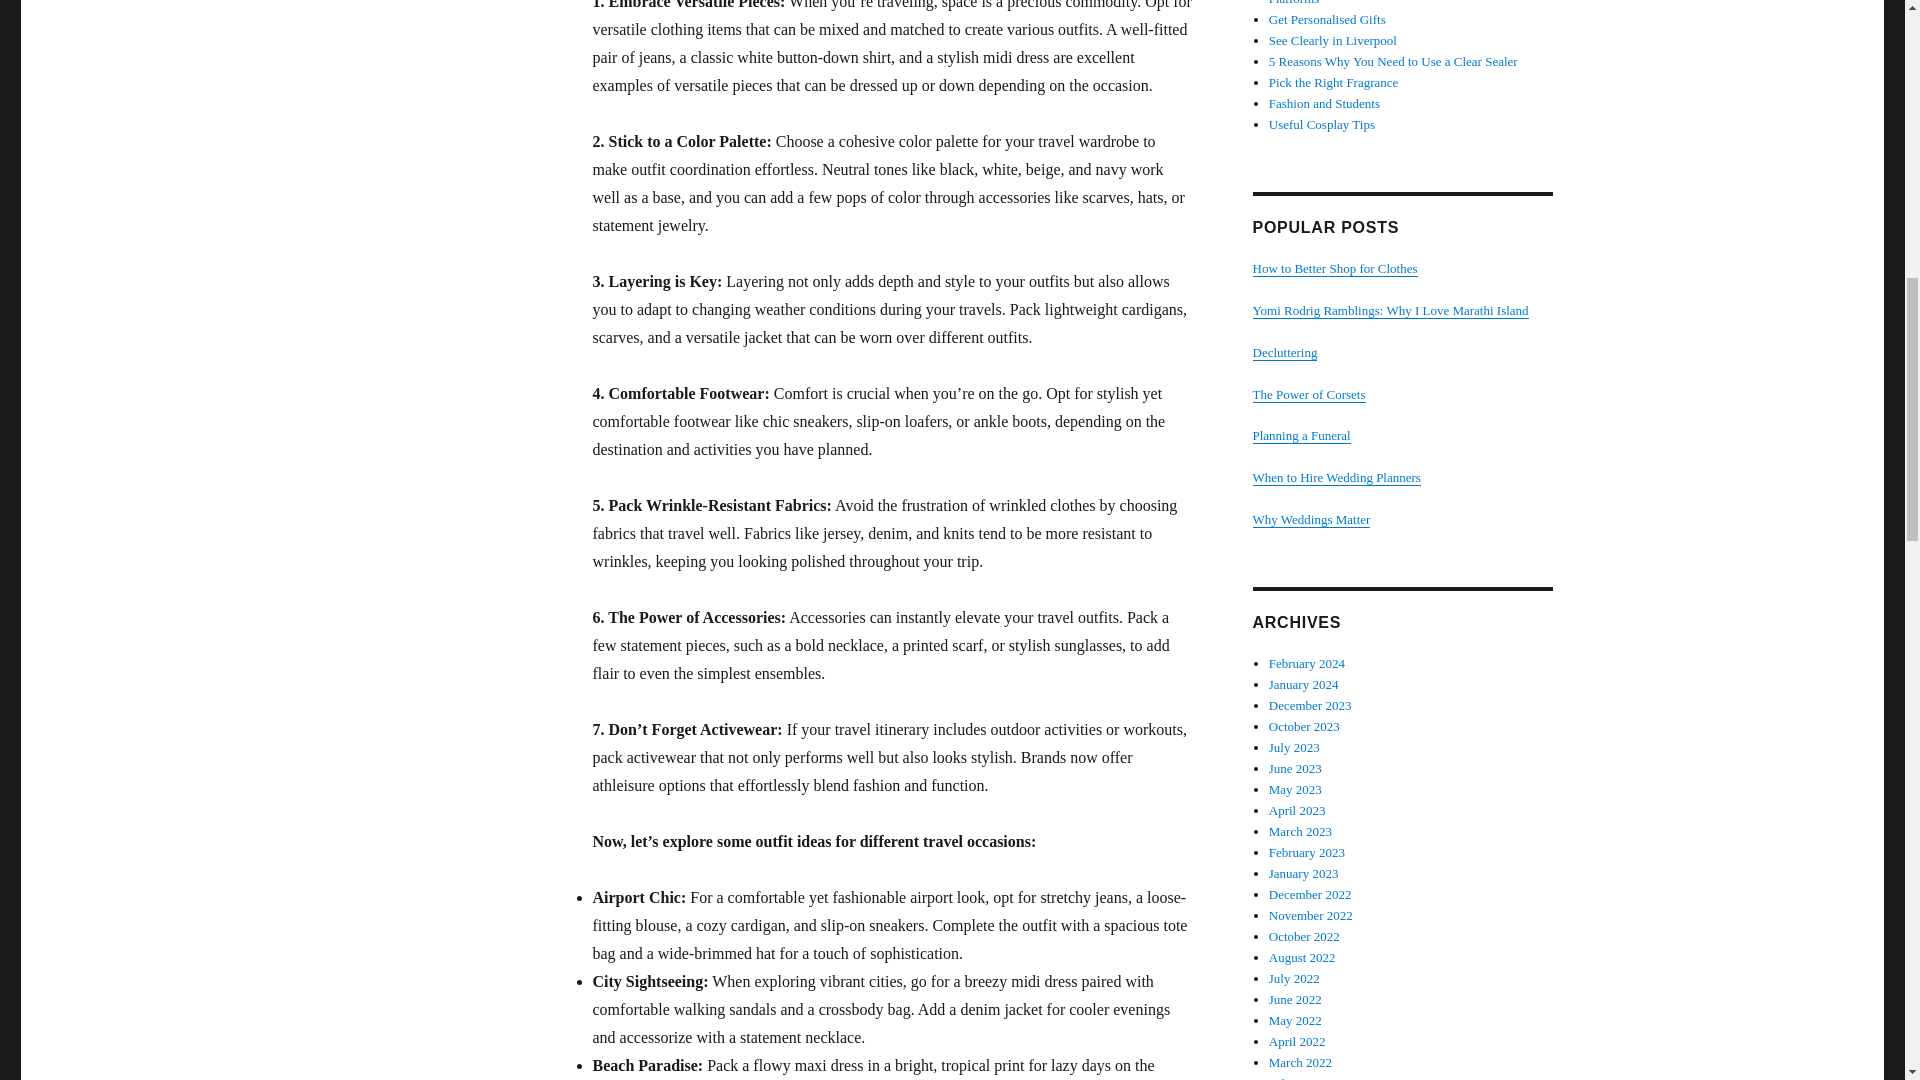  Describe the element at coordinates (1334, 82) in the screenshot. I see `Pick the Right Fragrance` at that location.